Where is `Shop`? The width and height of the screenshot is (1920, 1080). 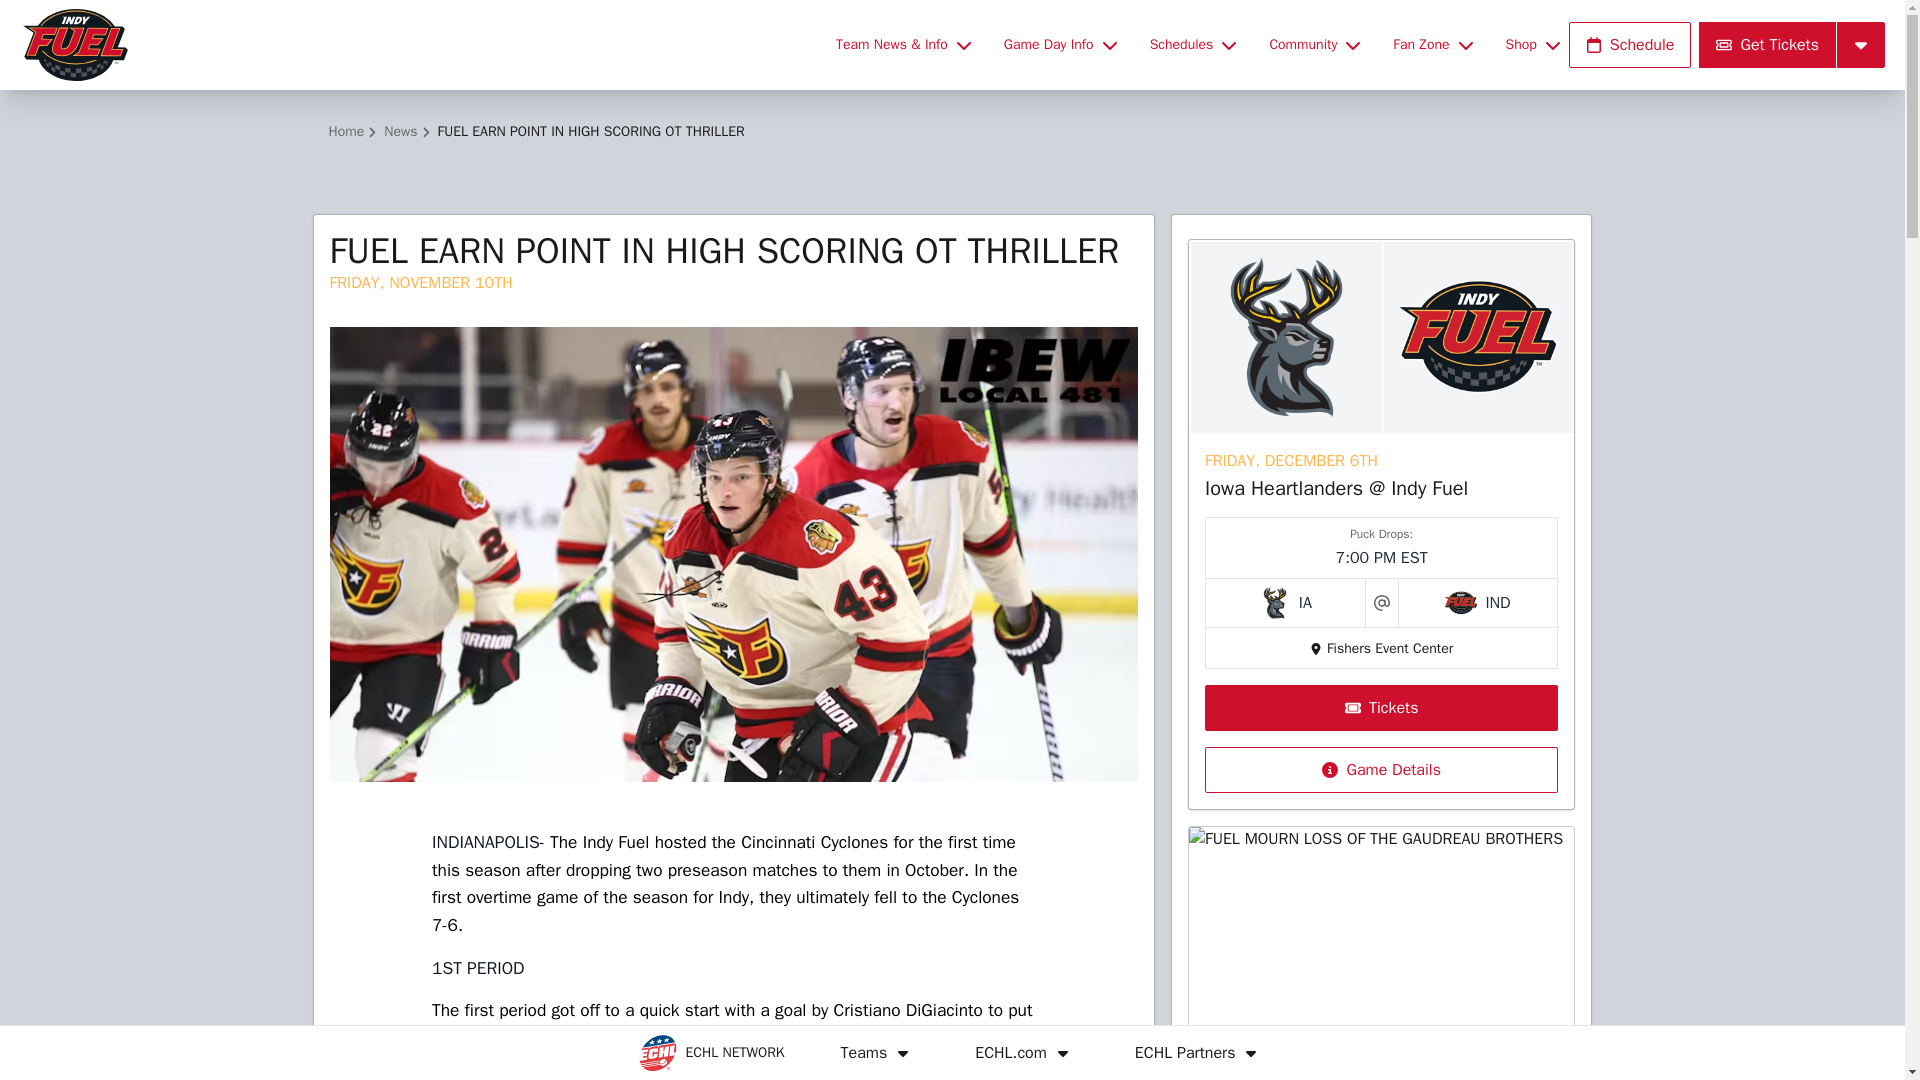
Shop is located at coordinates (1532, 44).